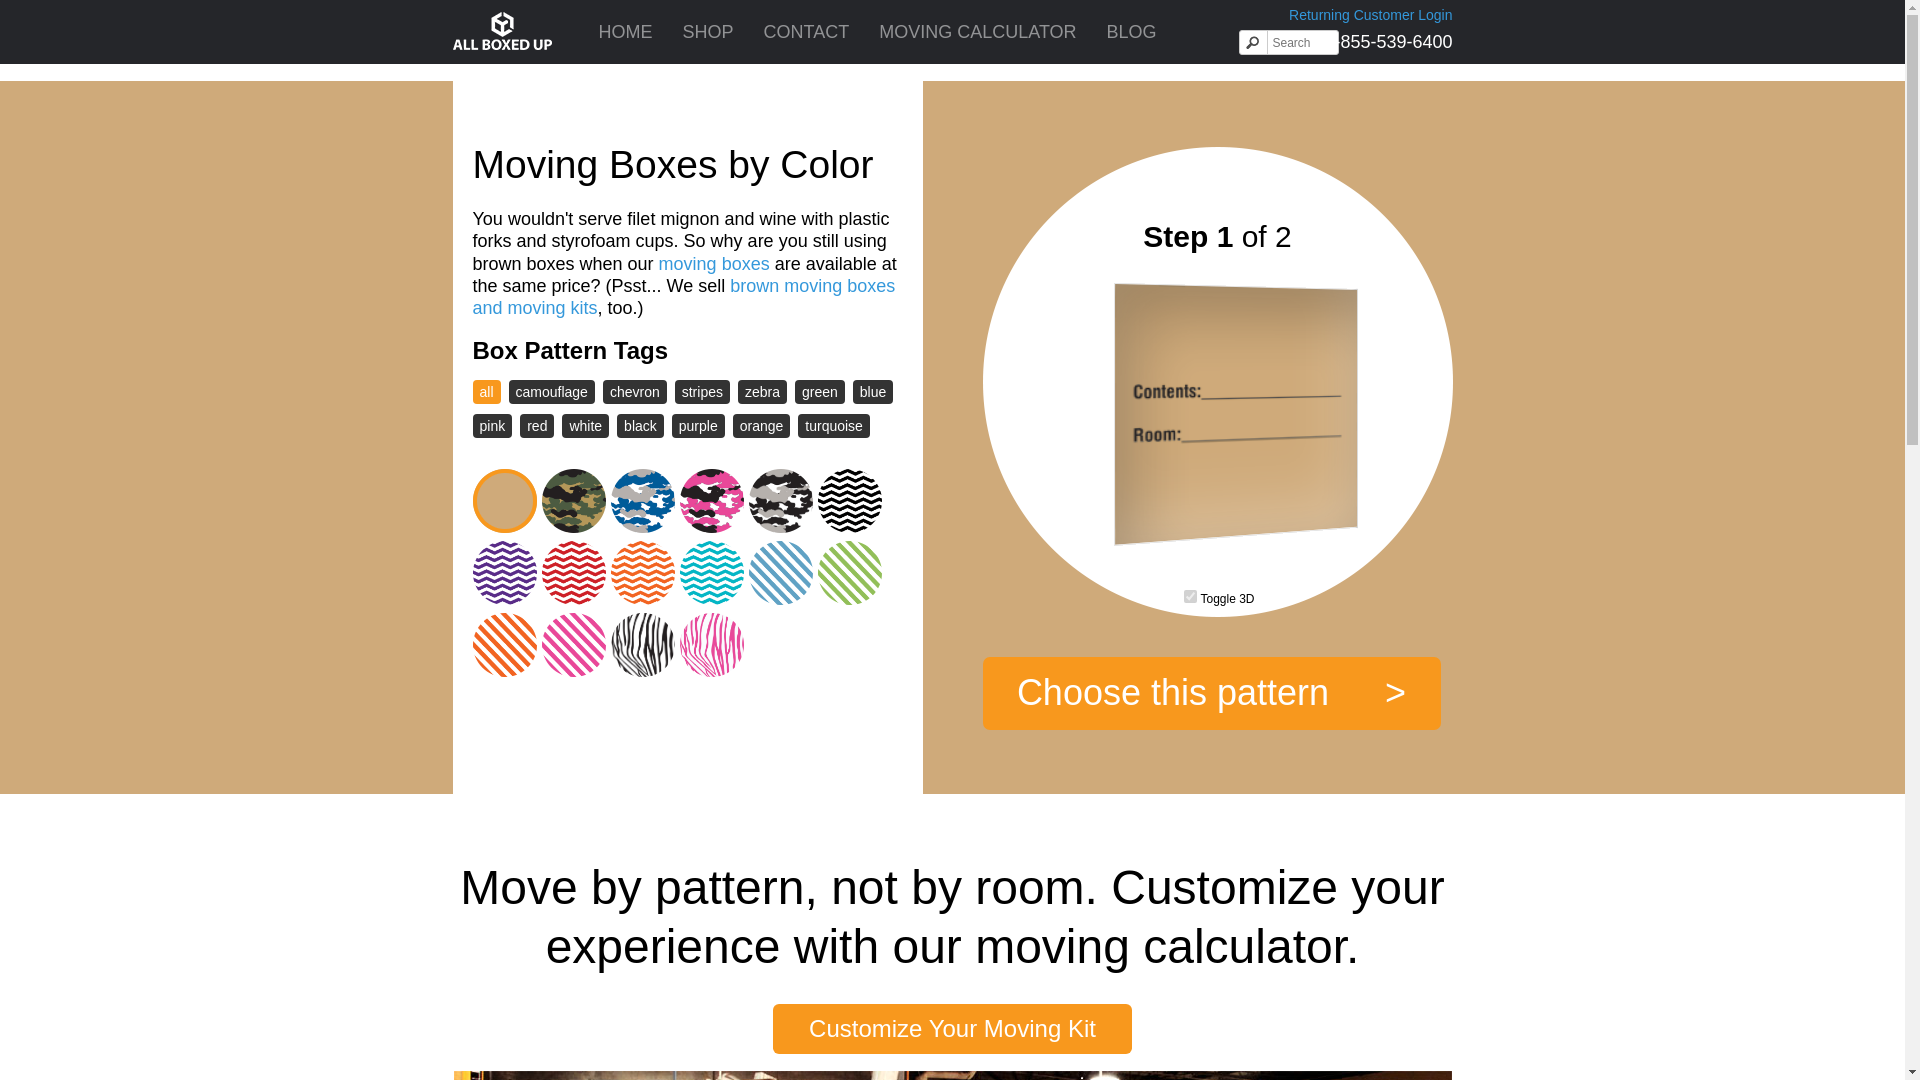 The height and width of the screenshot is (1080, 1920). Describe the element at coordinates (683, 296) in the screenshot. I see `brown moving boxes and moving kits` at that location.